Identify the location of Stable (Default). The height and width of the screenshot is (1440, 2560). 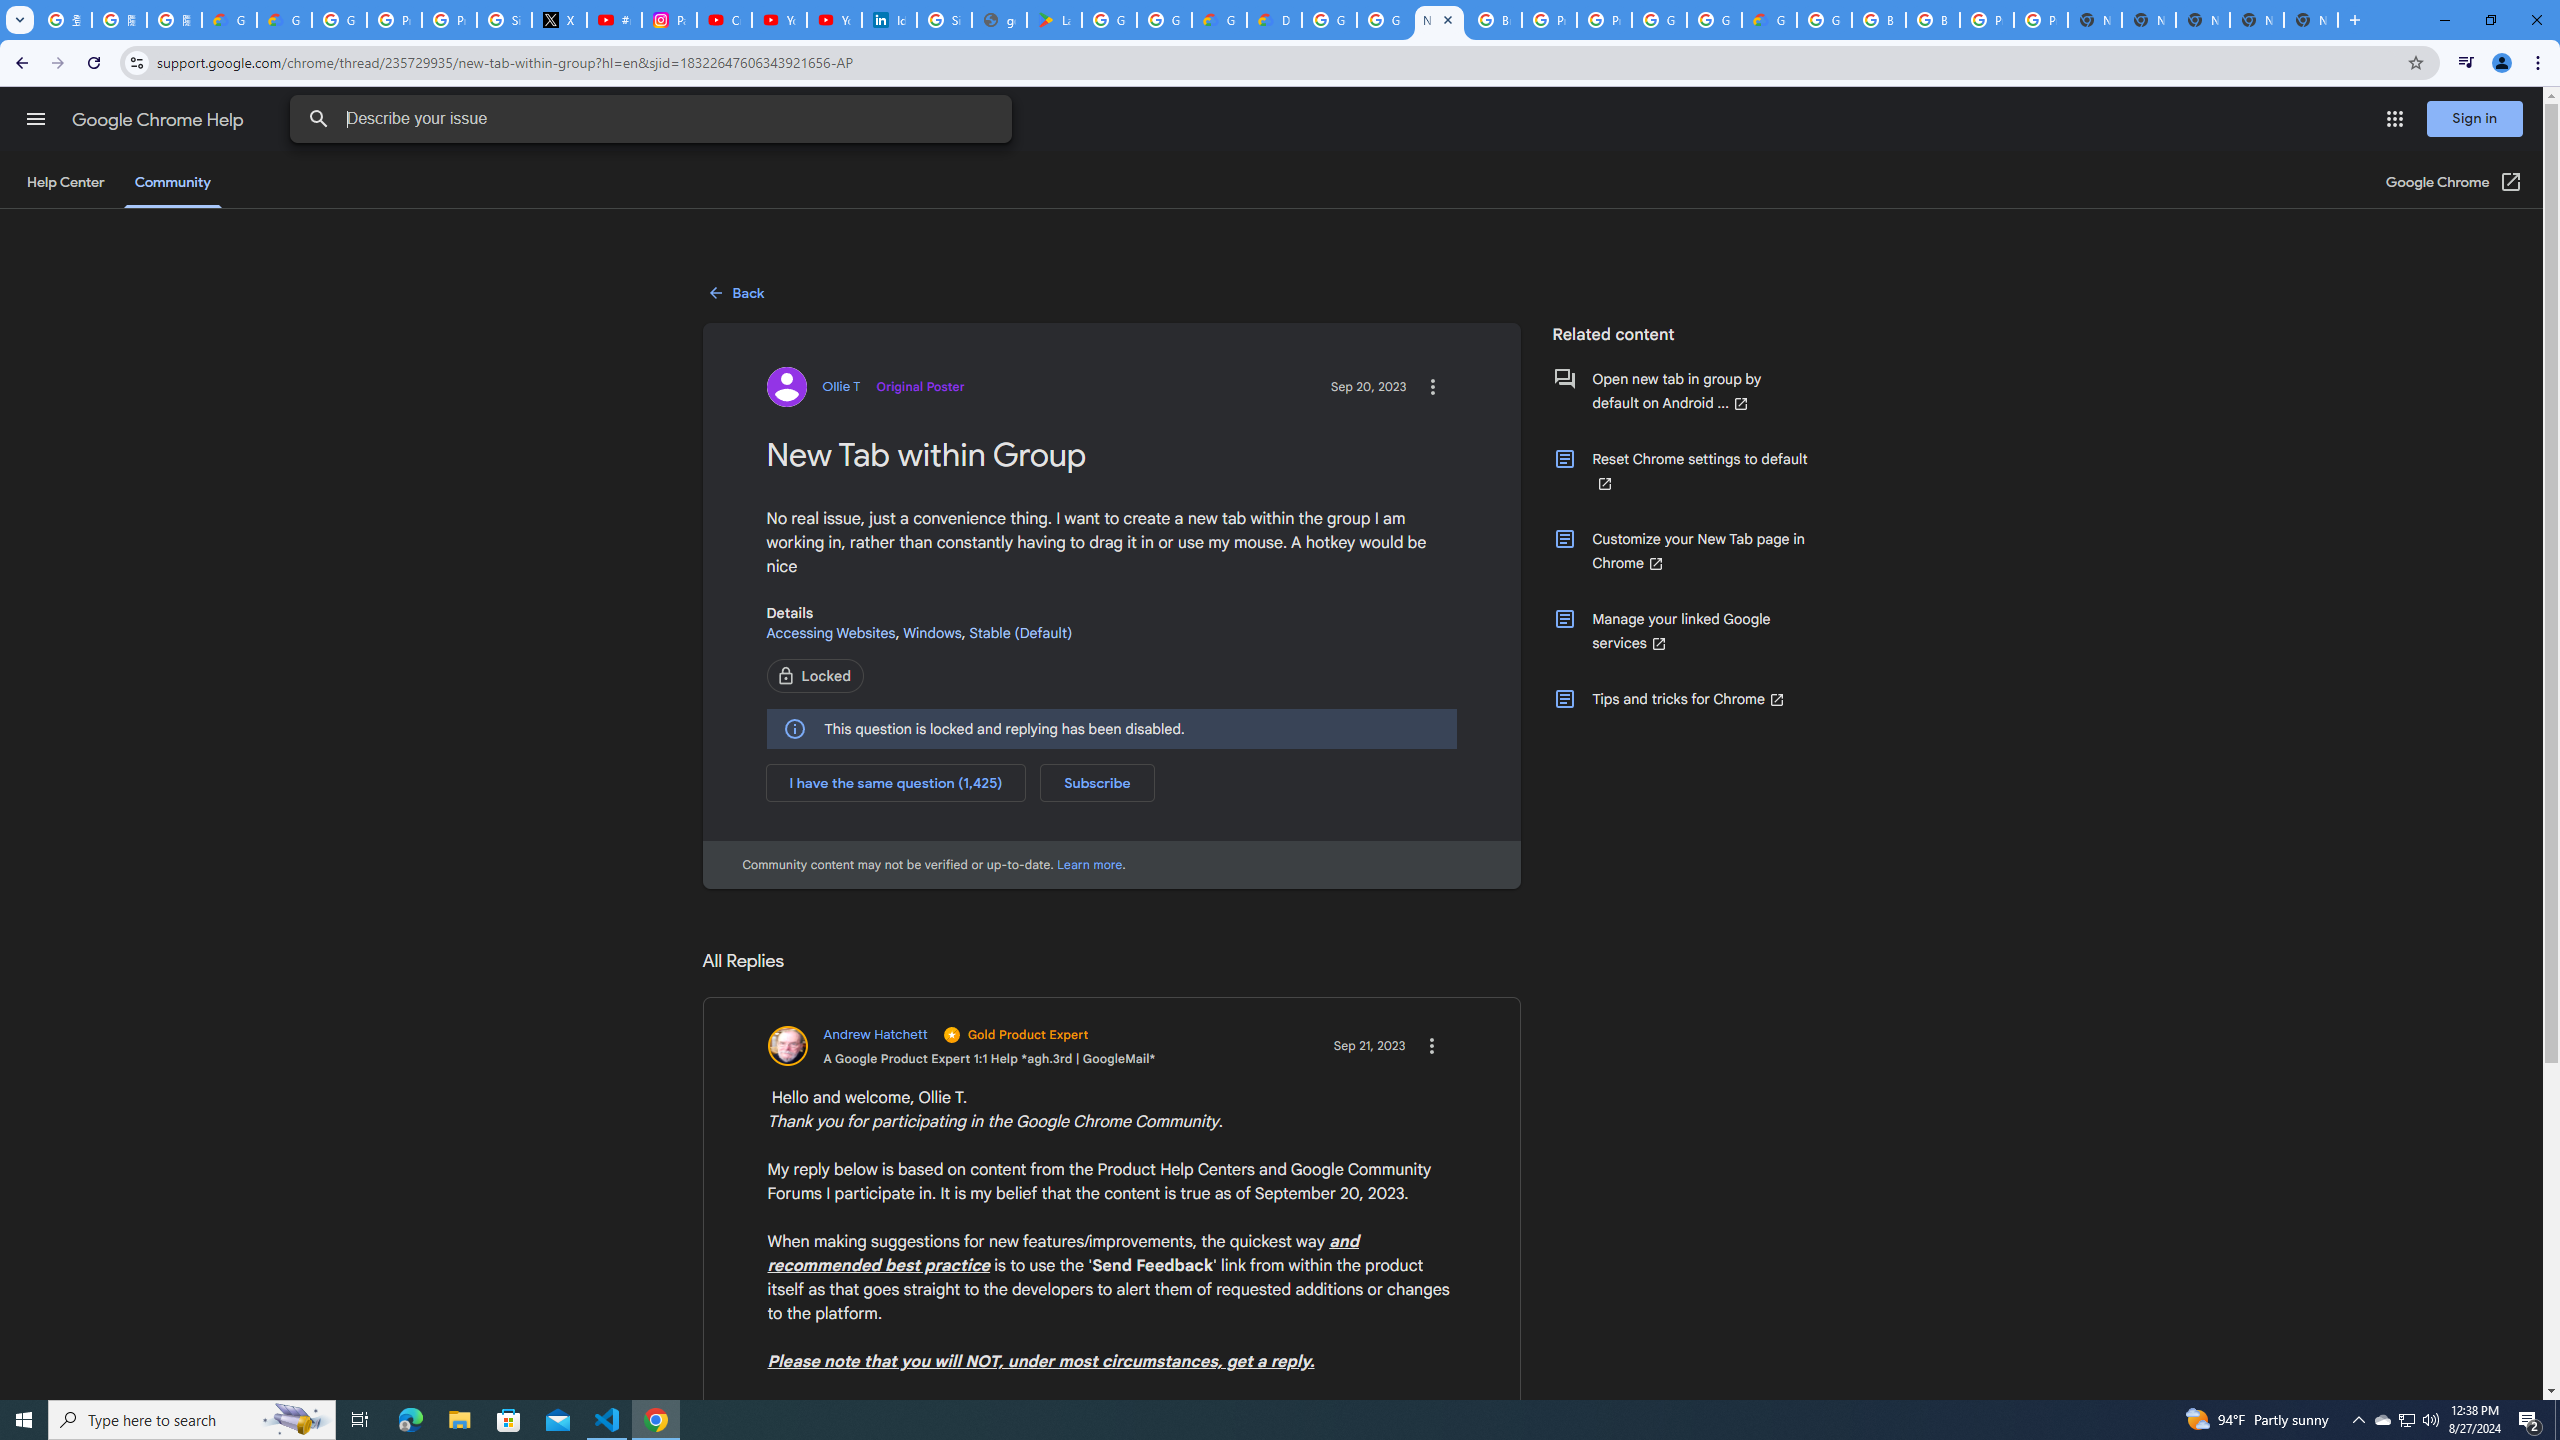
(1021, 632).